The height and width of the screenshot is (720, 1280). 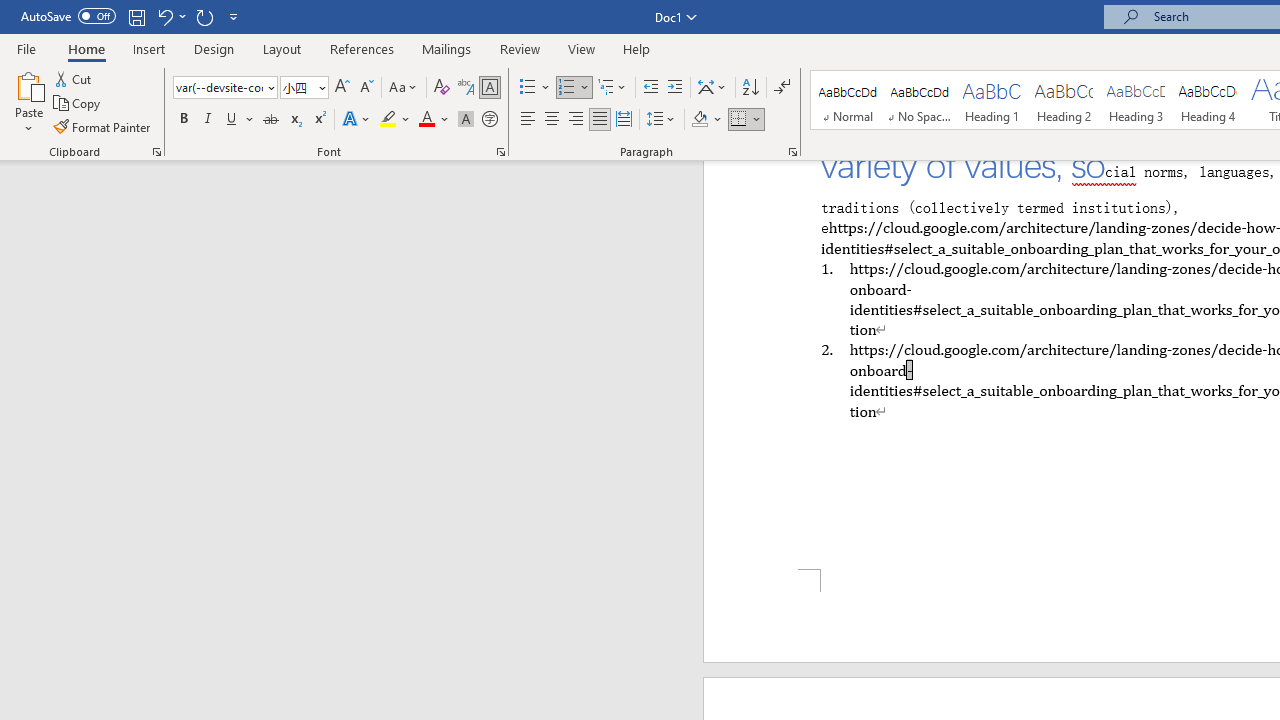 I want to click on Text Effects and Typography, so click(x=357, y=120).